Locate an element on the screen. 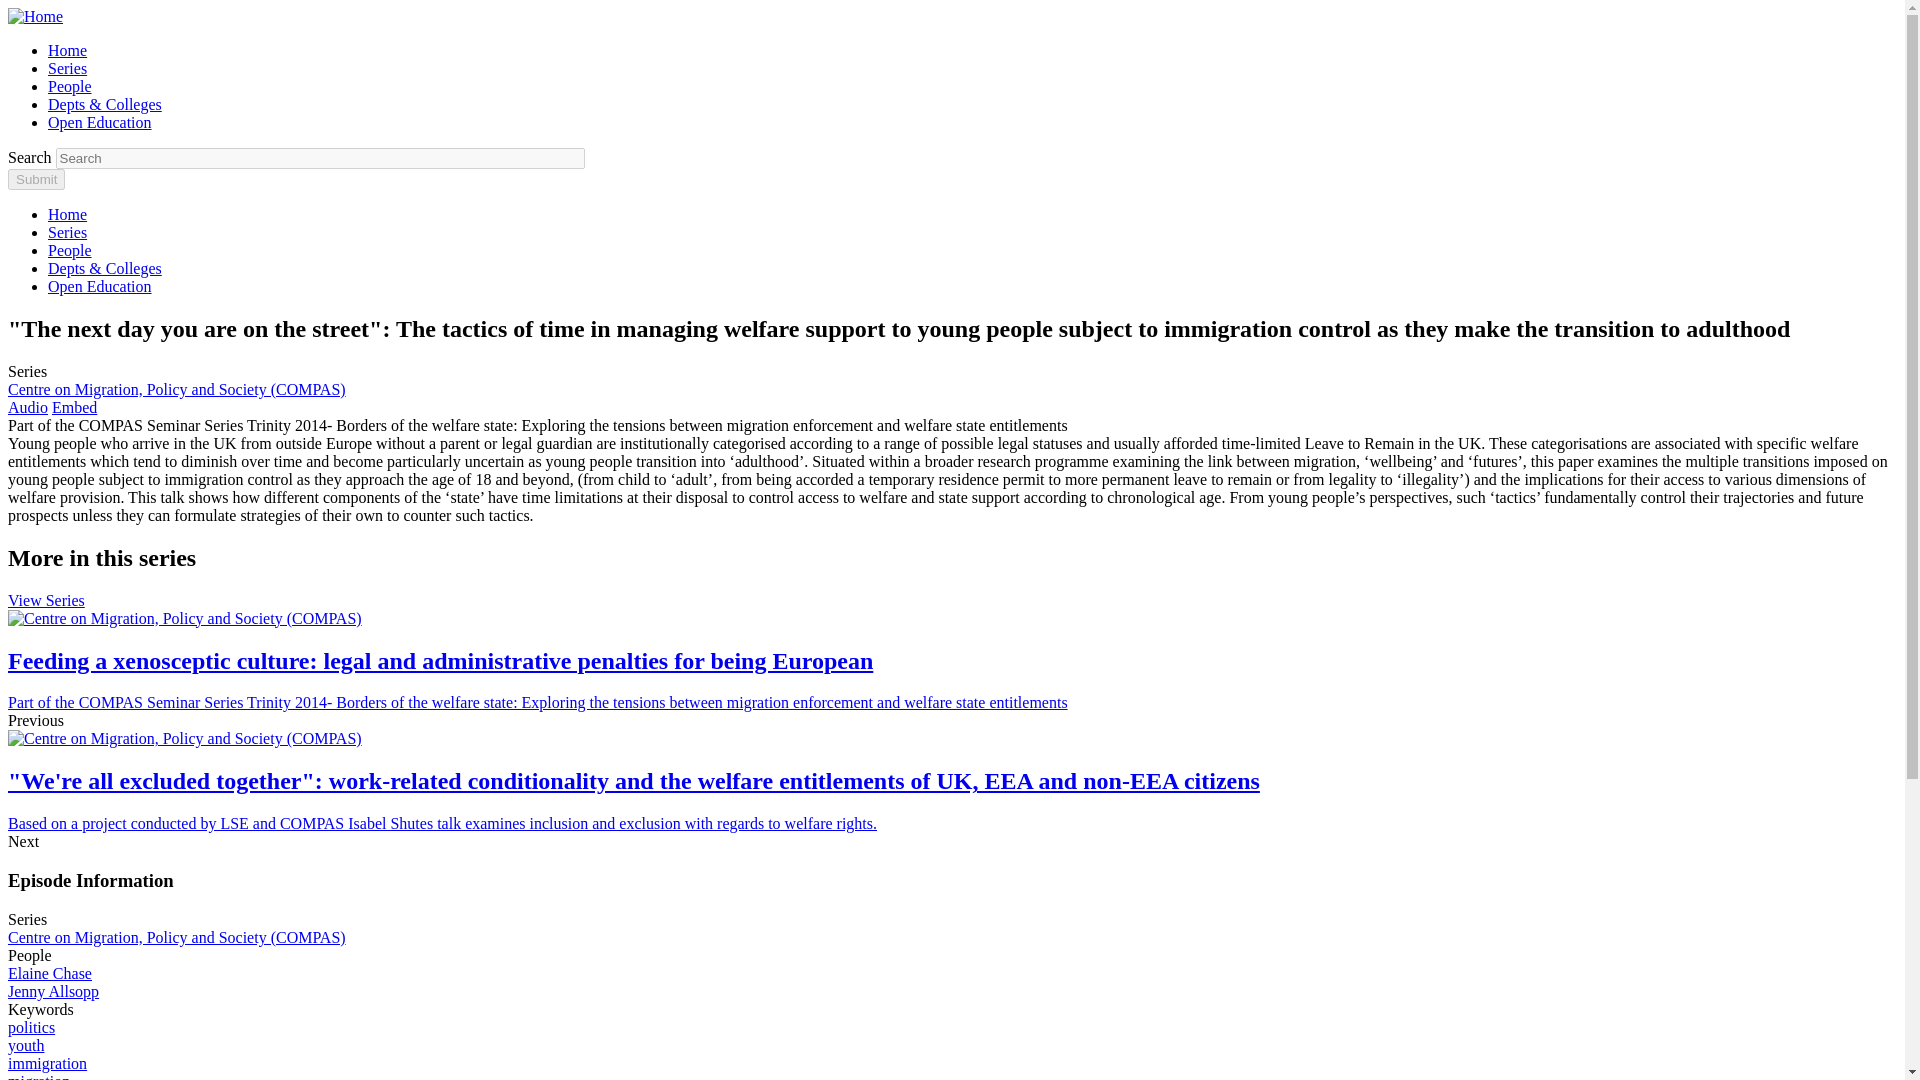 The height and width of the screenshot is (1080, 1920). Jenny Allsopp is located at coordinates (53, 991).